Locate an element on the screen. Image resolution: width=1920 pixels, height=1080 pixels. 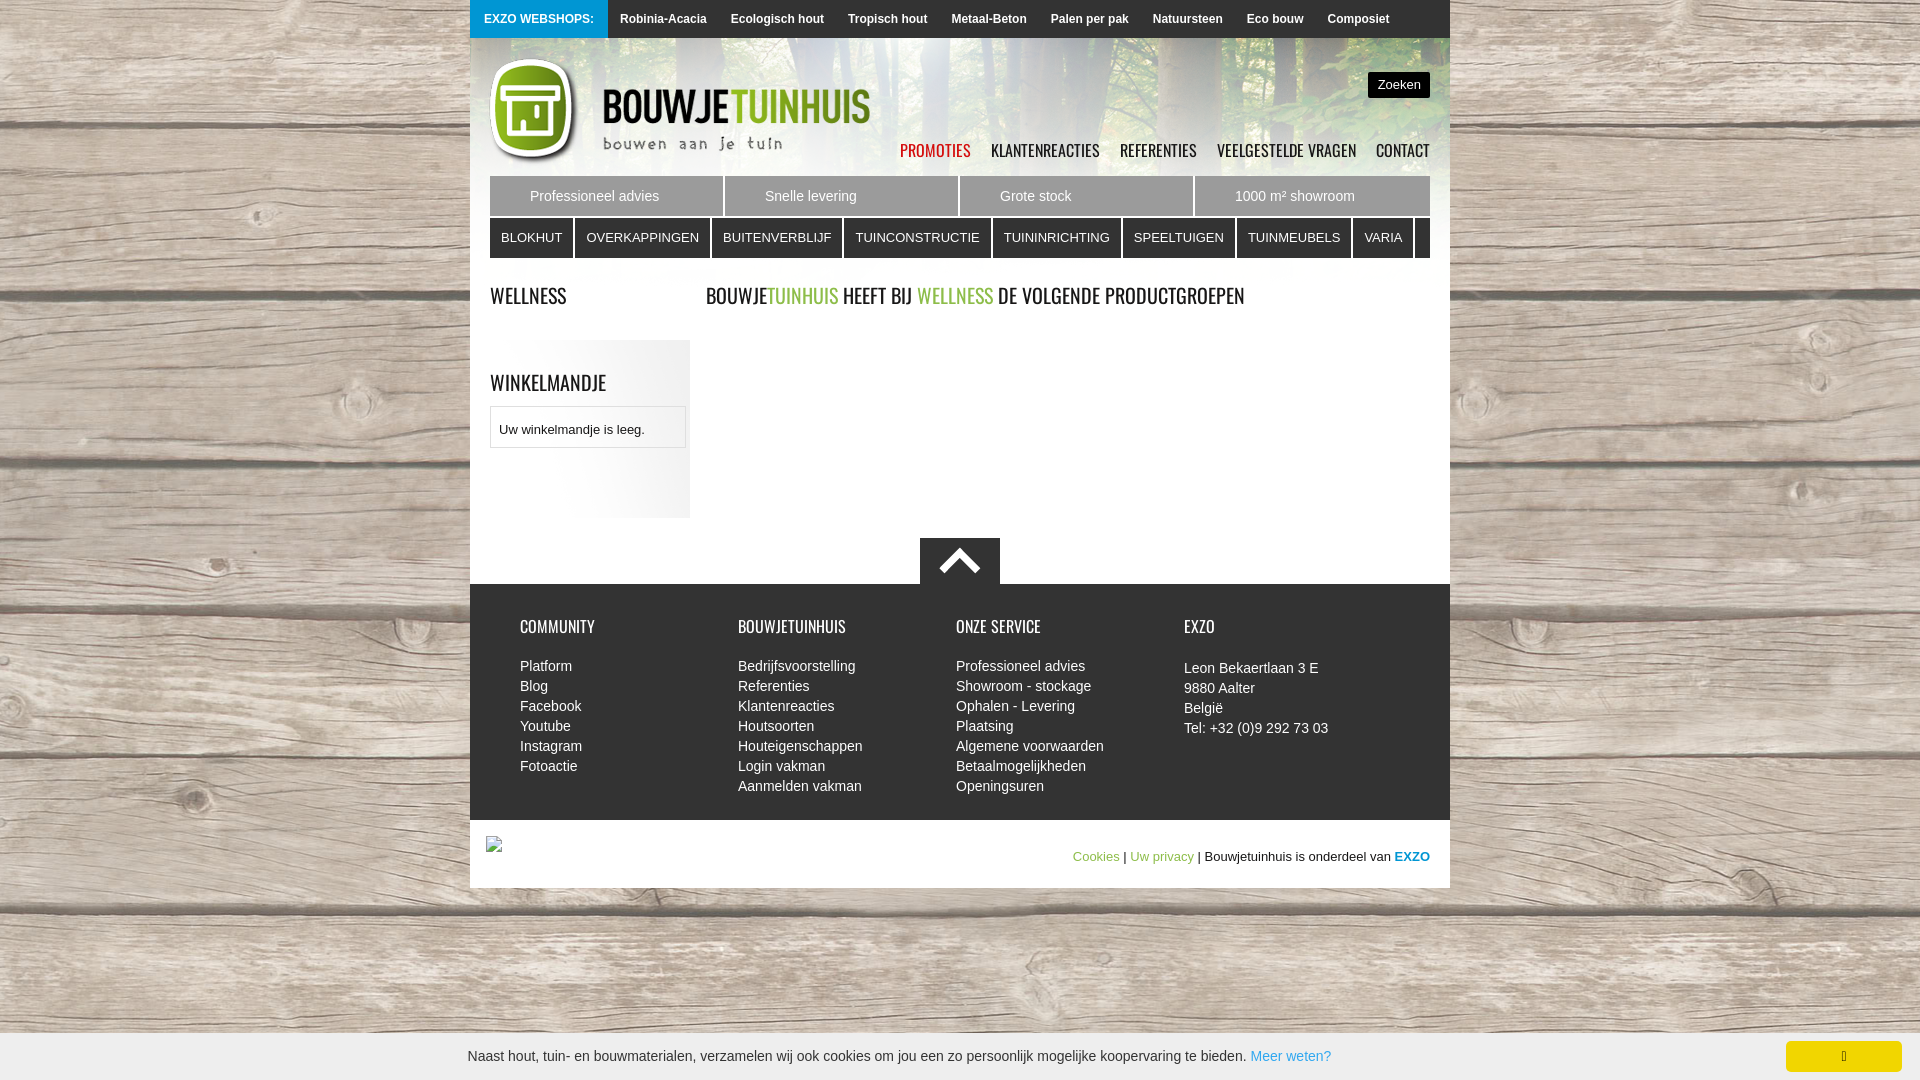
TUINMEUBELS is located at coordinates (1295, 238).